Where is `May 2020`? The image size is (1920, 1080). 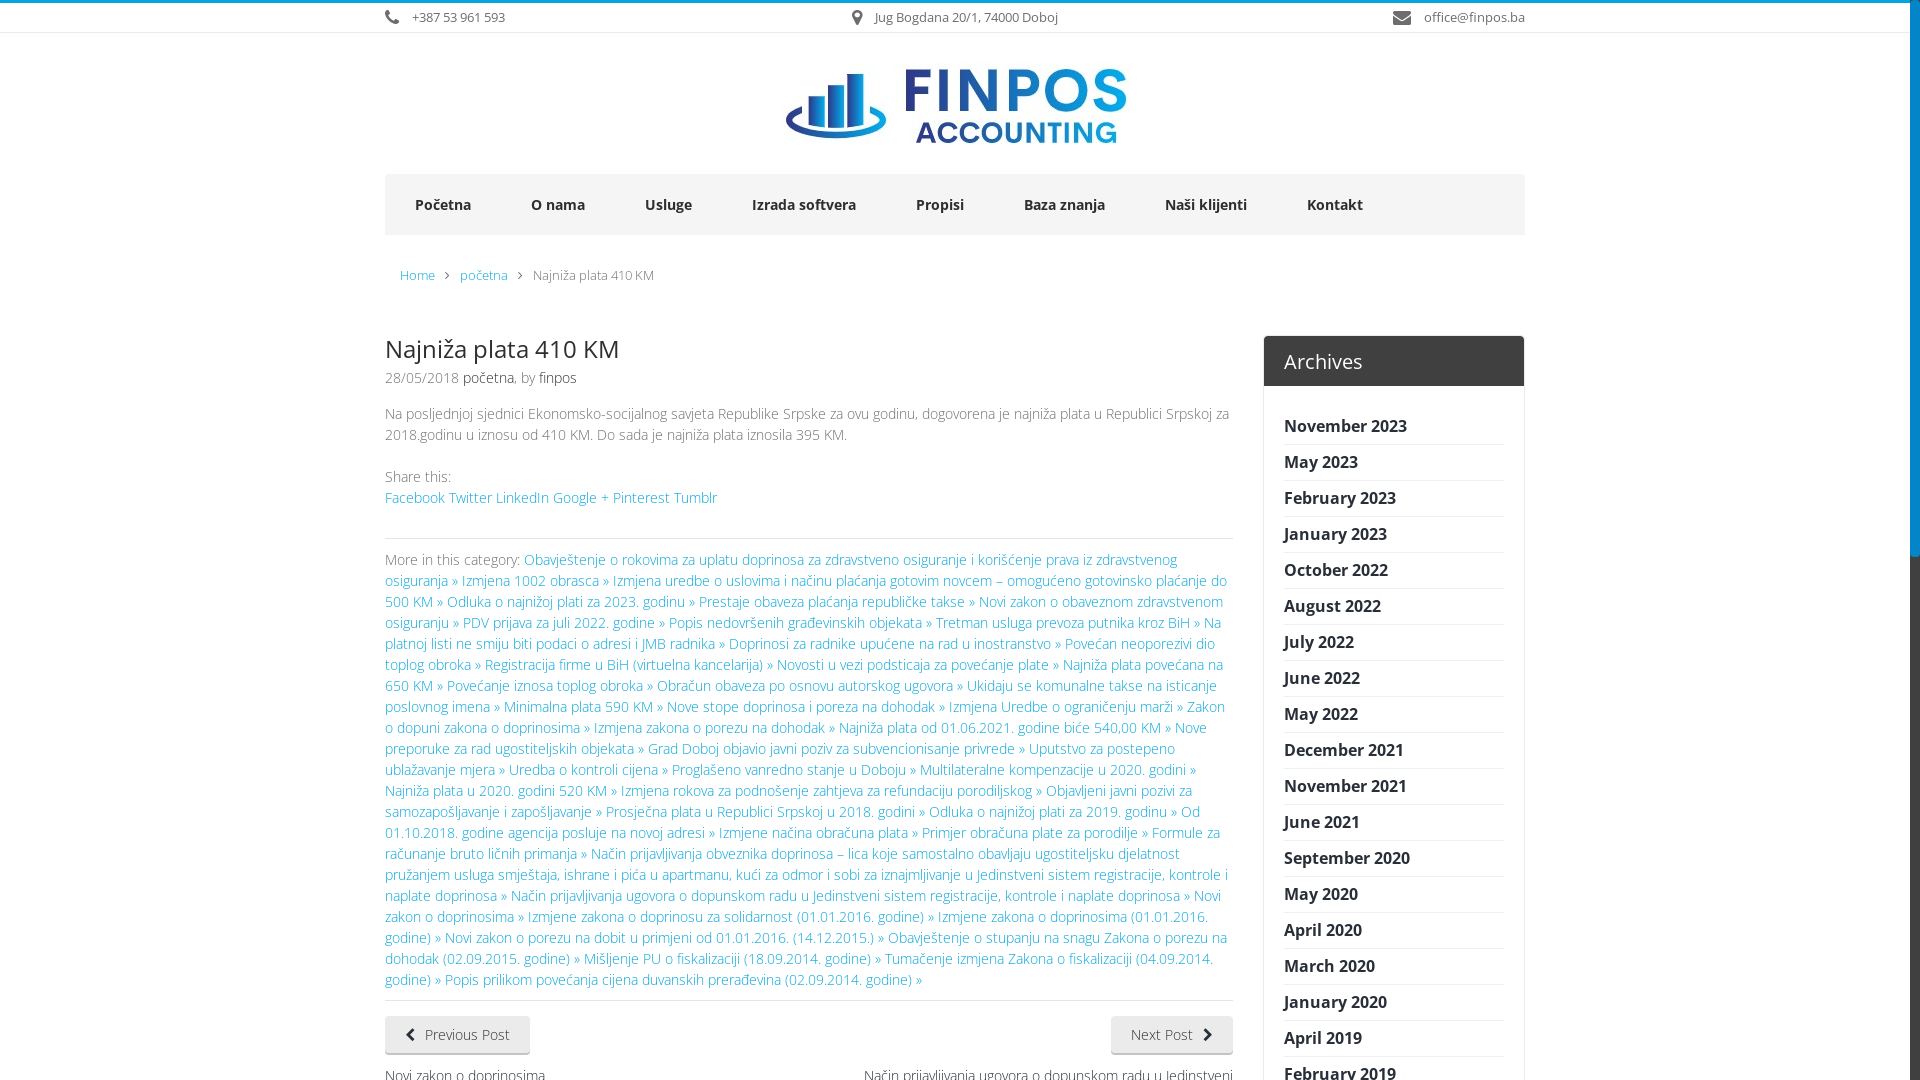
May 2020 is located at coordinates (1321, 893).